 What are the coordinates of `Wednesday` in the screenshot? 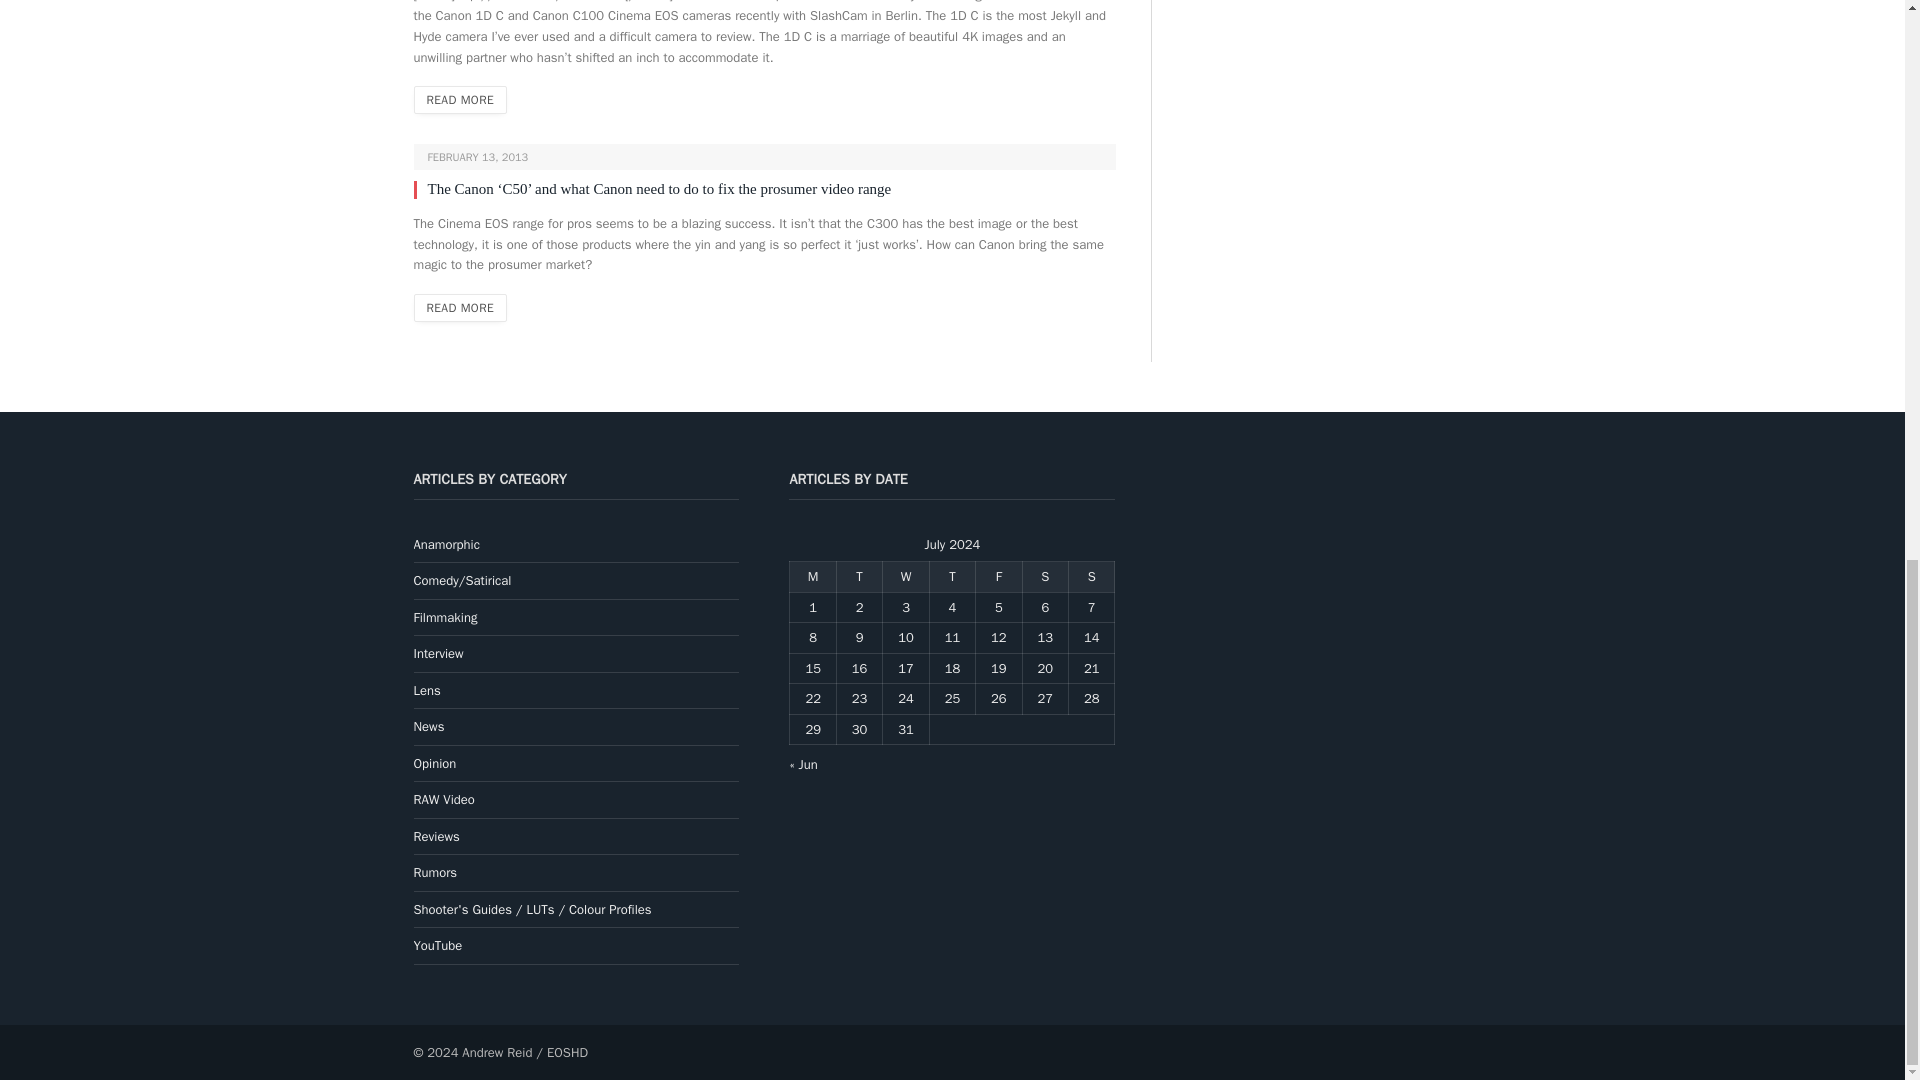 It's located at (906, 576).